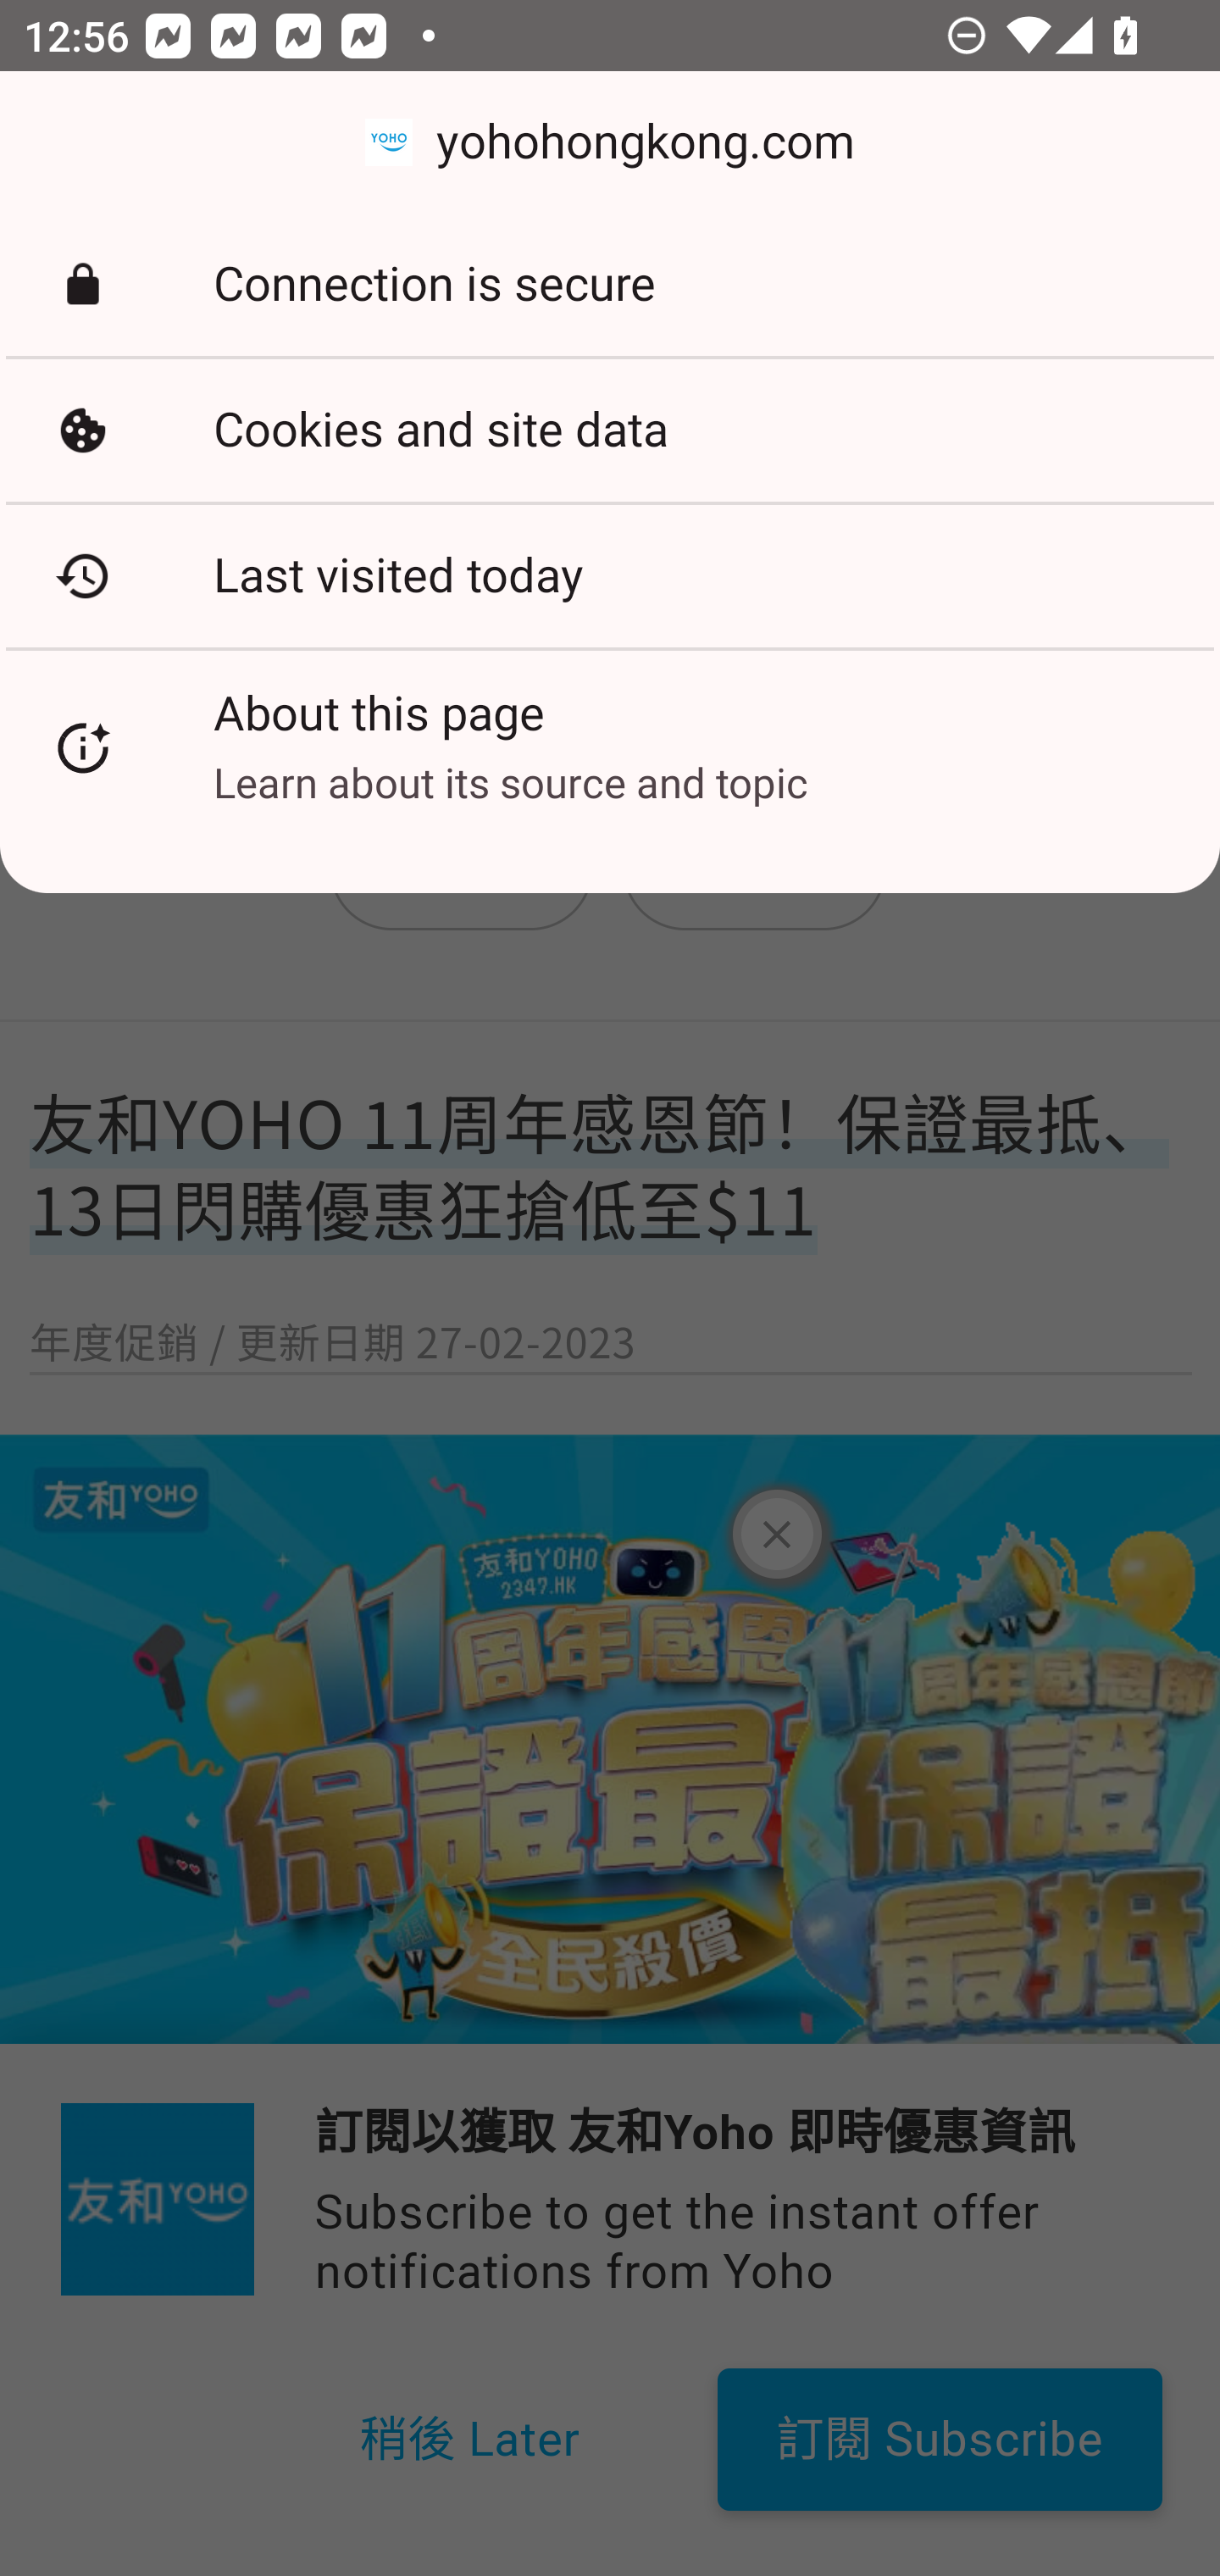 This screenshot has height=2576, width=1220. Describe the element at coordinates (610, 575) in the screenshot. I see `Last visited today` at that location.